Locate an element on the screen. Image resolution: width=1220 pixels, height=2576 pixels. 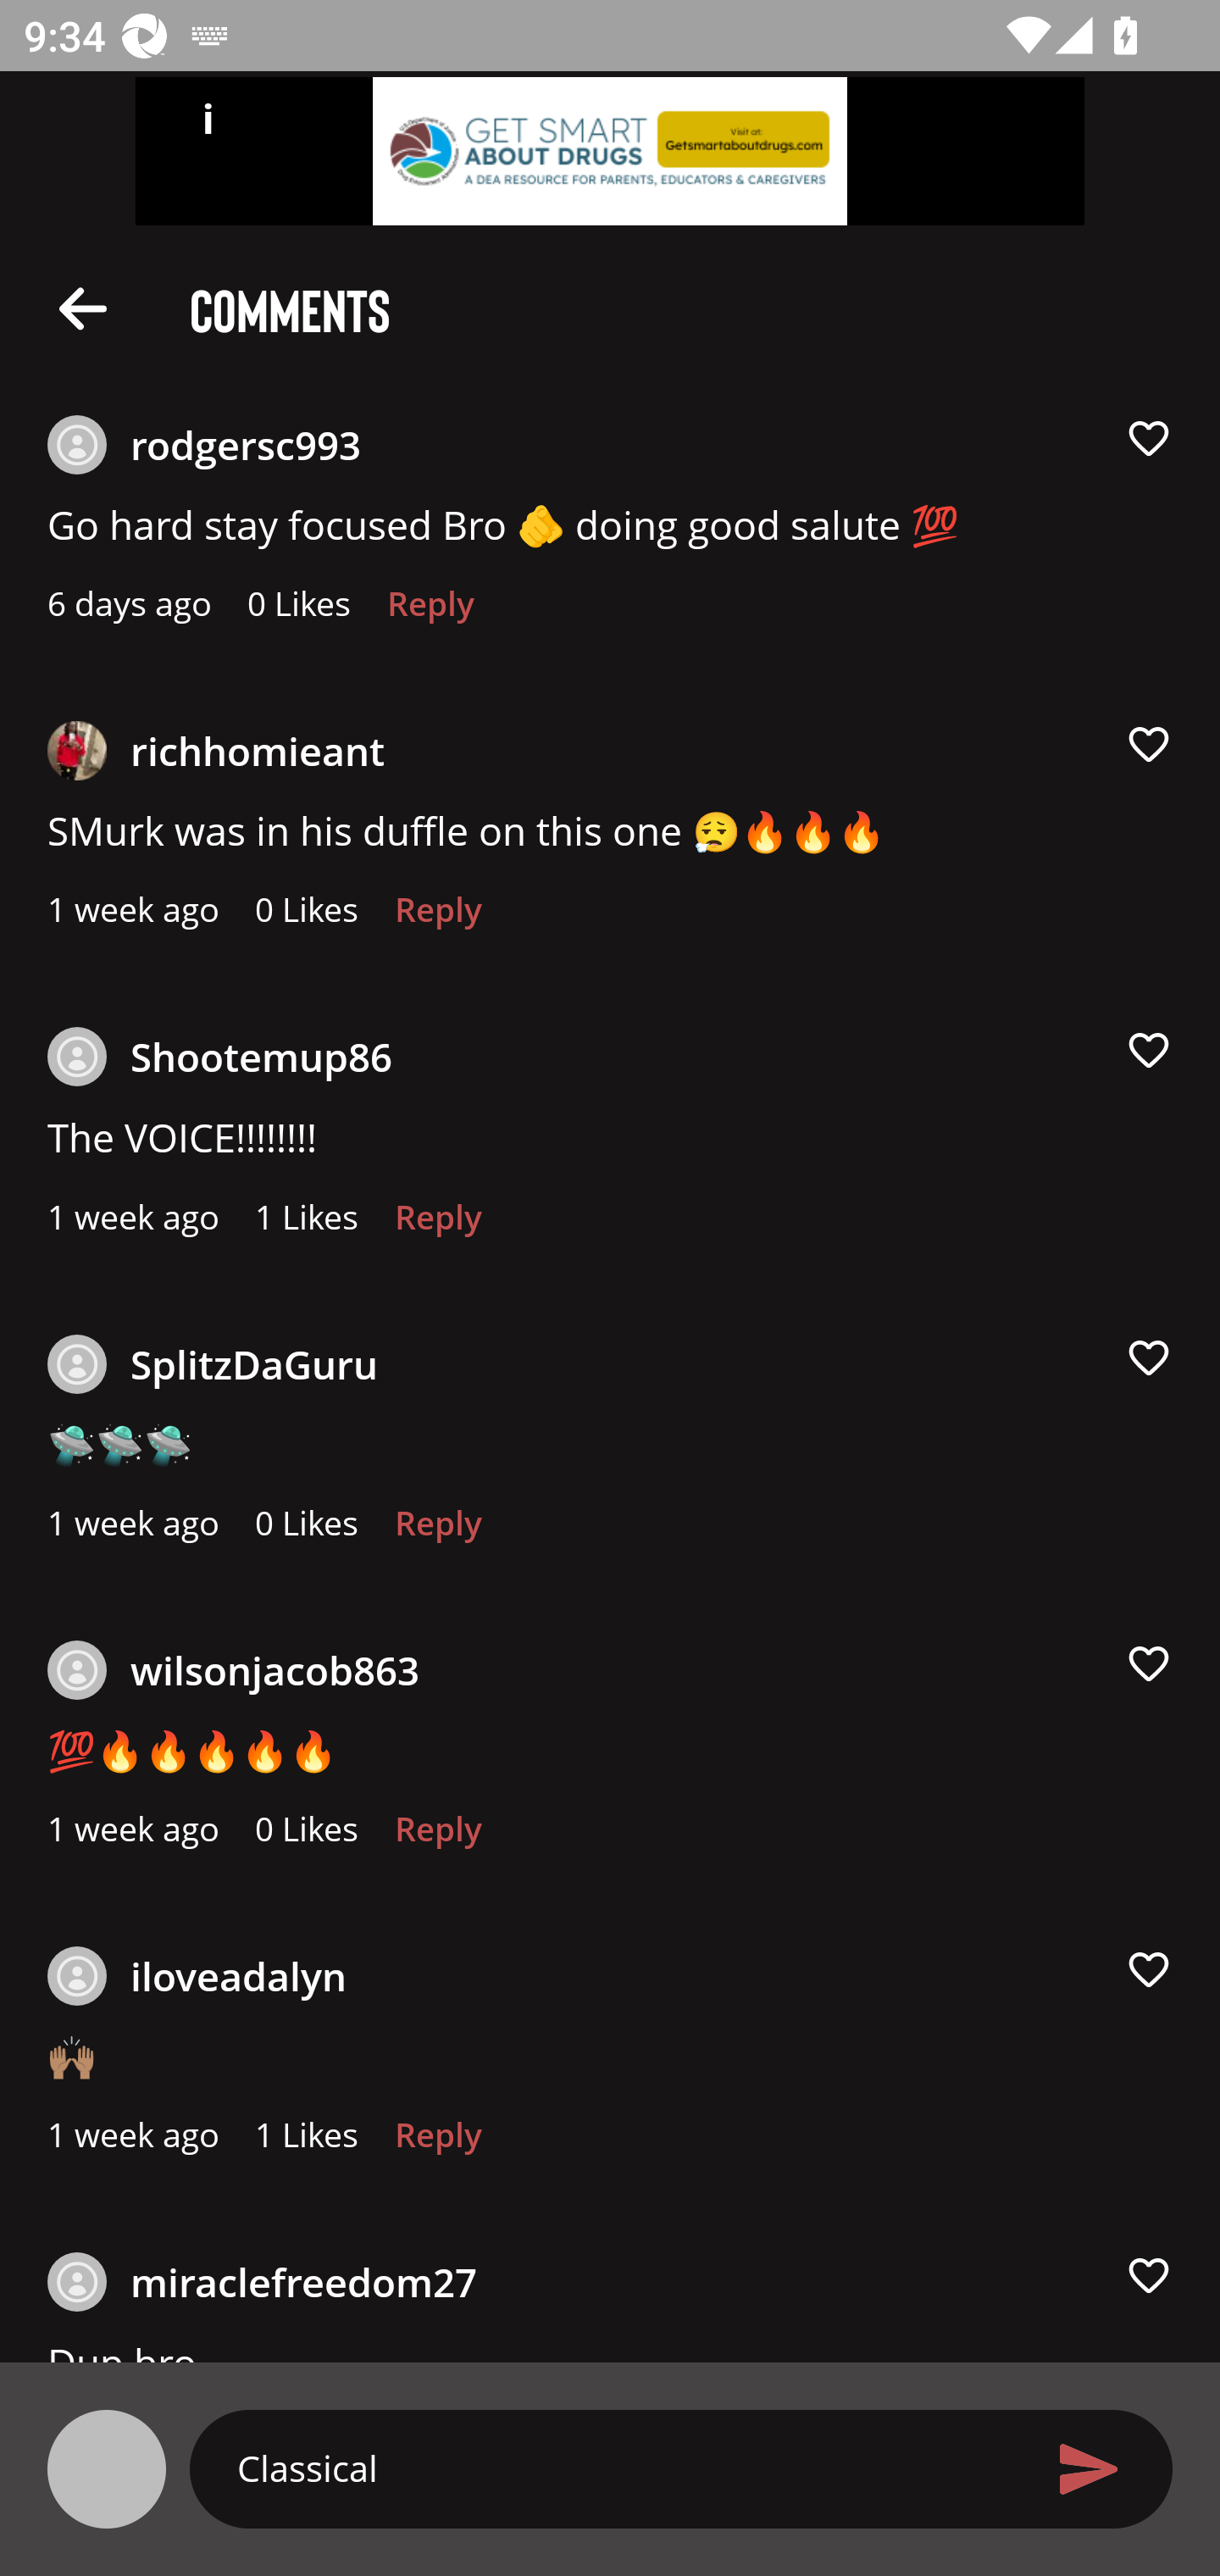
Description is located at coordinates (83, 307).